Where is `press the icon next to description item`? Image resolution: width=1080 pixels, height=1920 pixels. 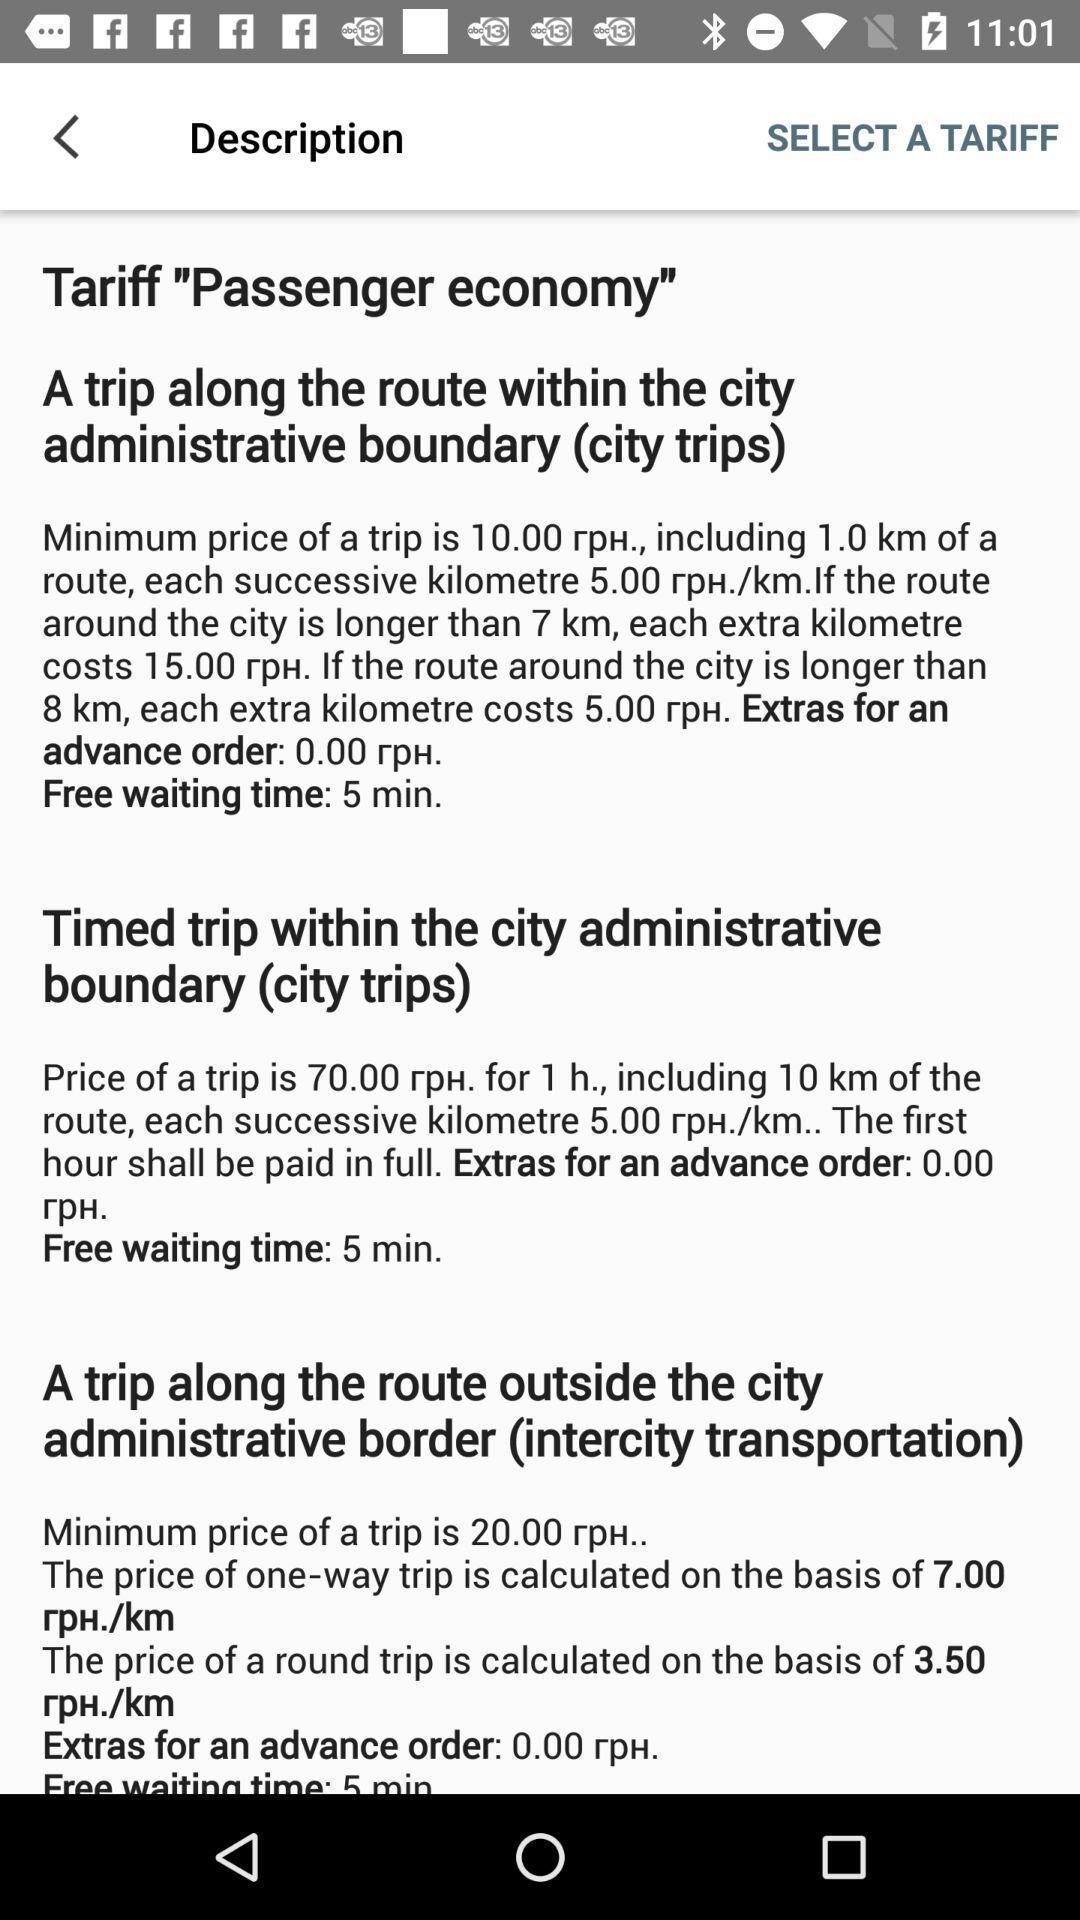 press the icon next to description item is located at coordinates (73, 136).